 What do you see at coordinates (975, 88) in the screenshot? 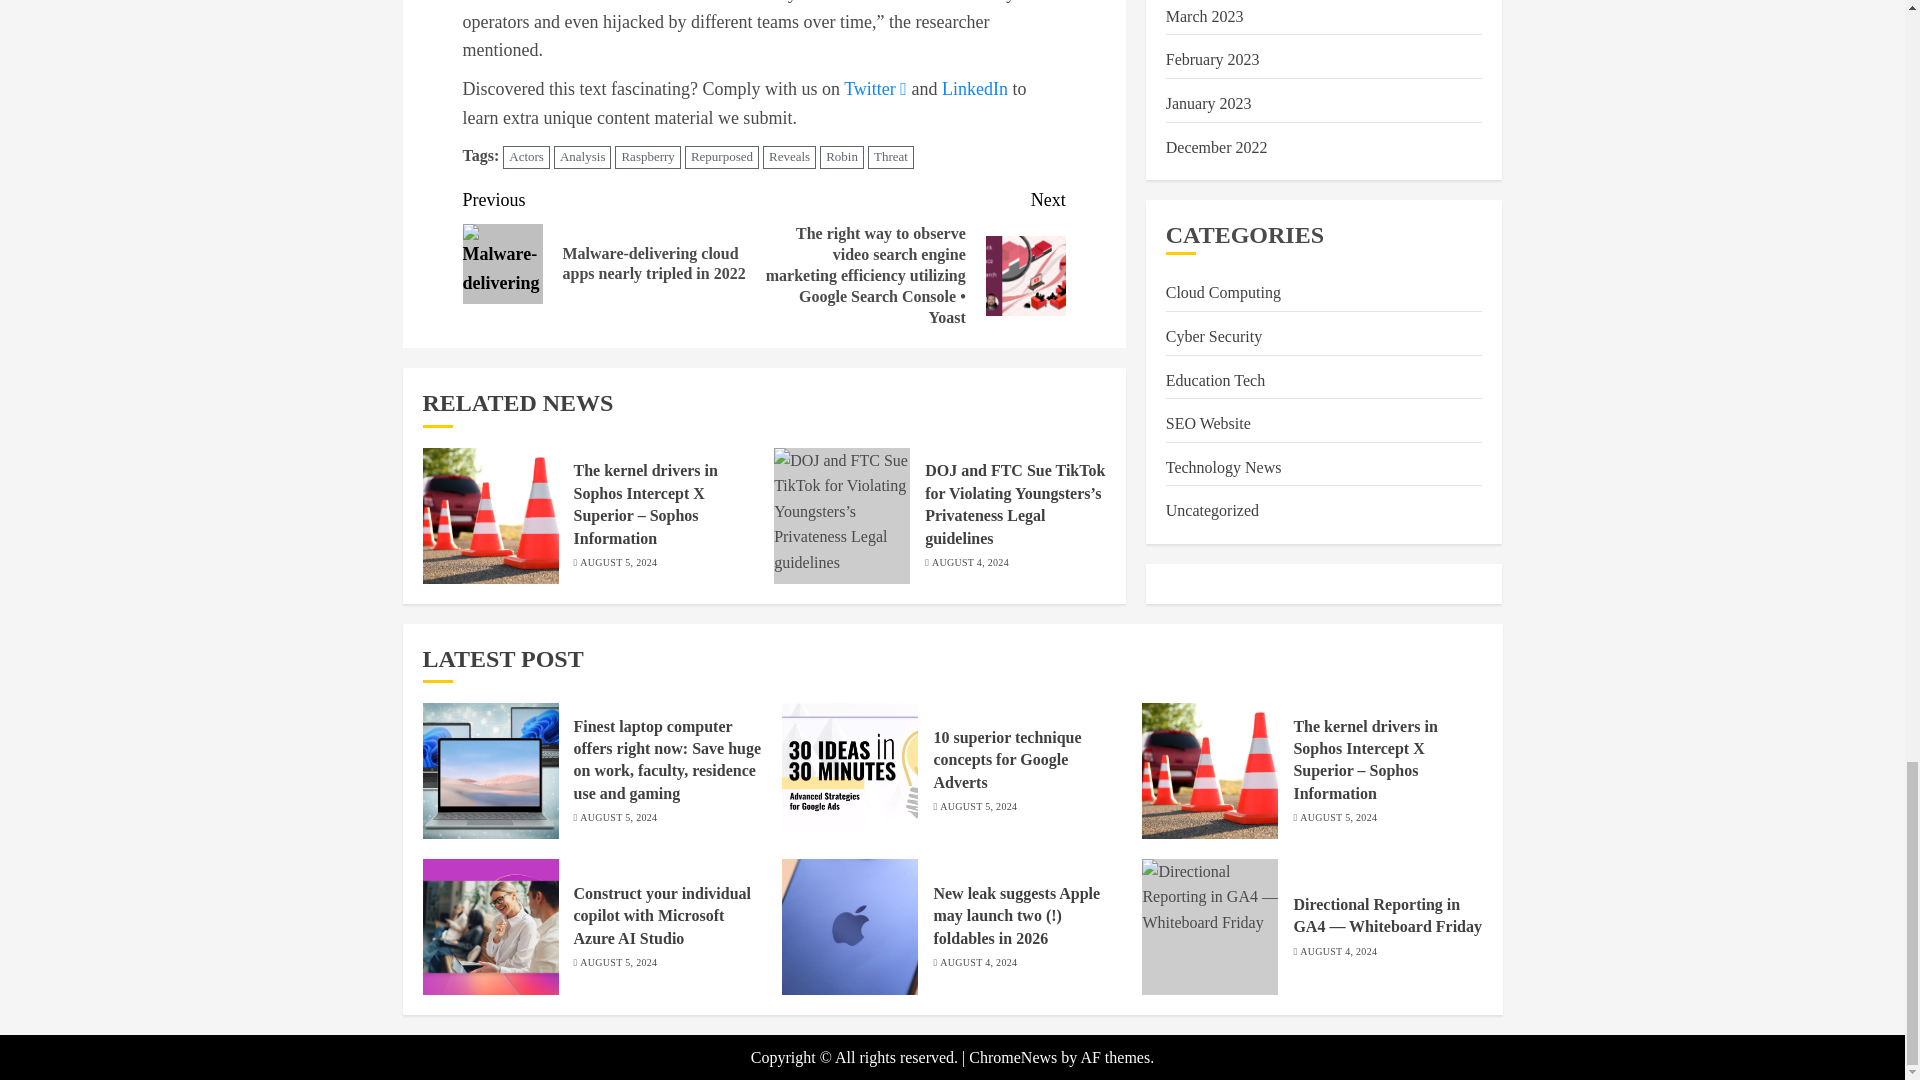
I see `LinkedIn` at bounding box center [975, 88].